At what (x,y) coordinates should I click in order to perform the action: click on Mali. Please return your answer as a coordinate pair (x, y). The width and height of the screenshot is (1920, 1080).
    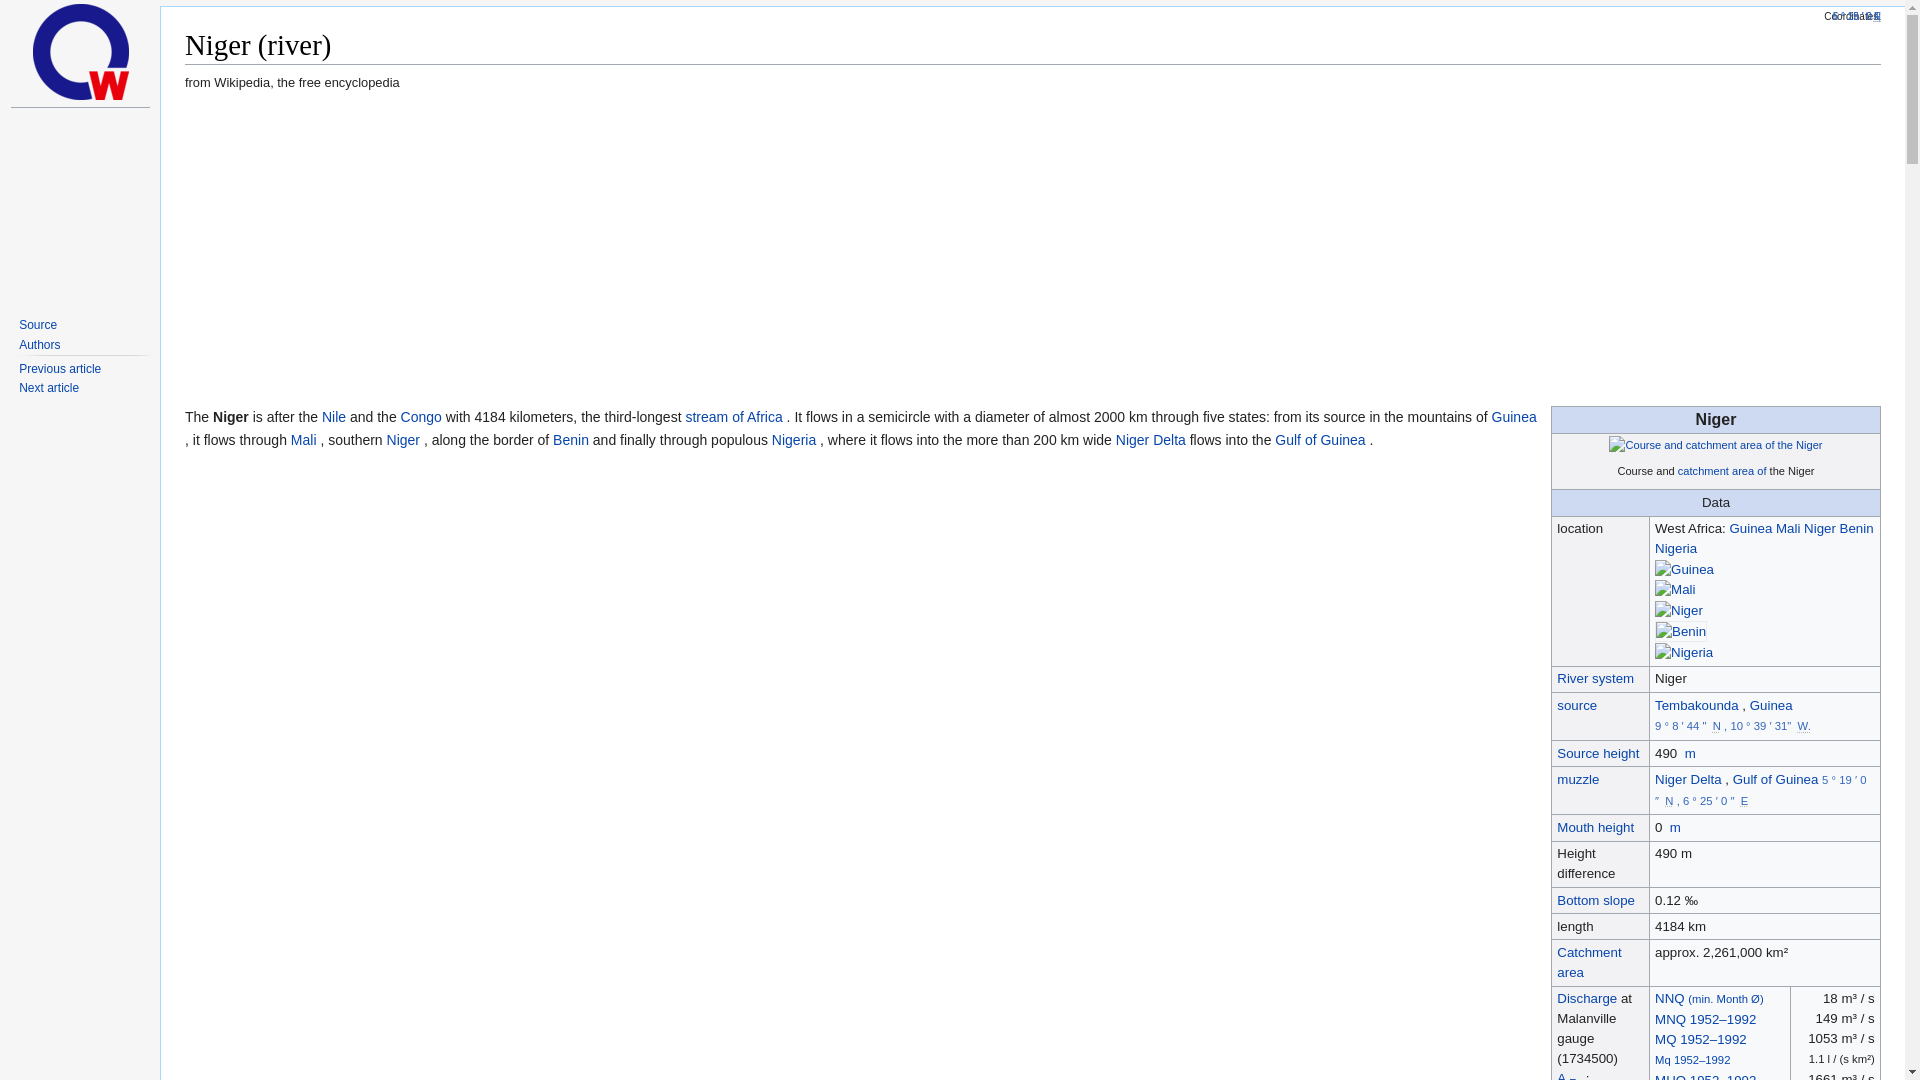
    Looking at the image, I should click on (1790, 528).